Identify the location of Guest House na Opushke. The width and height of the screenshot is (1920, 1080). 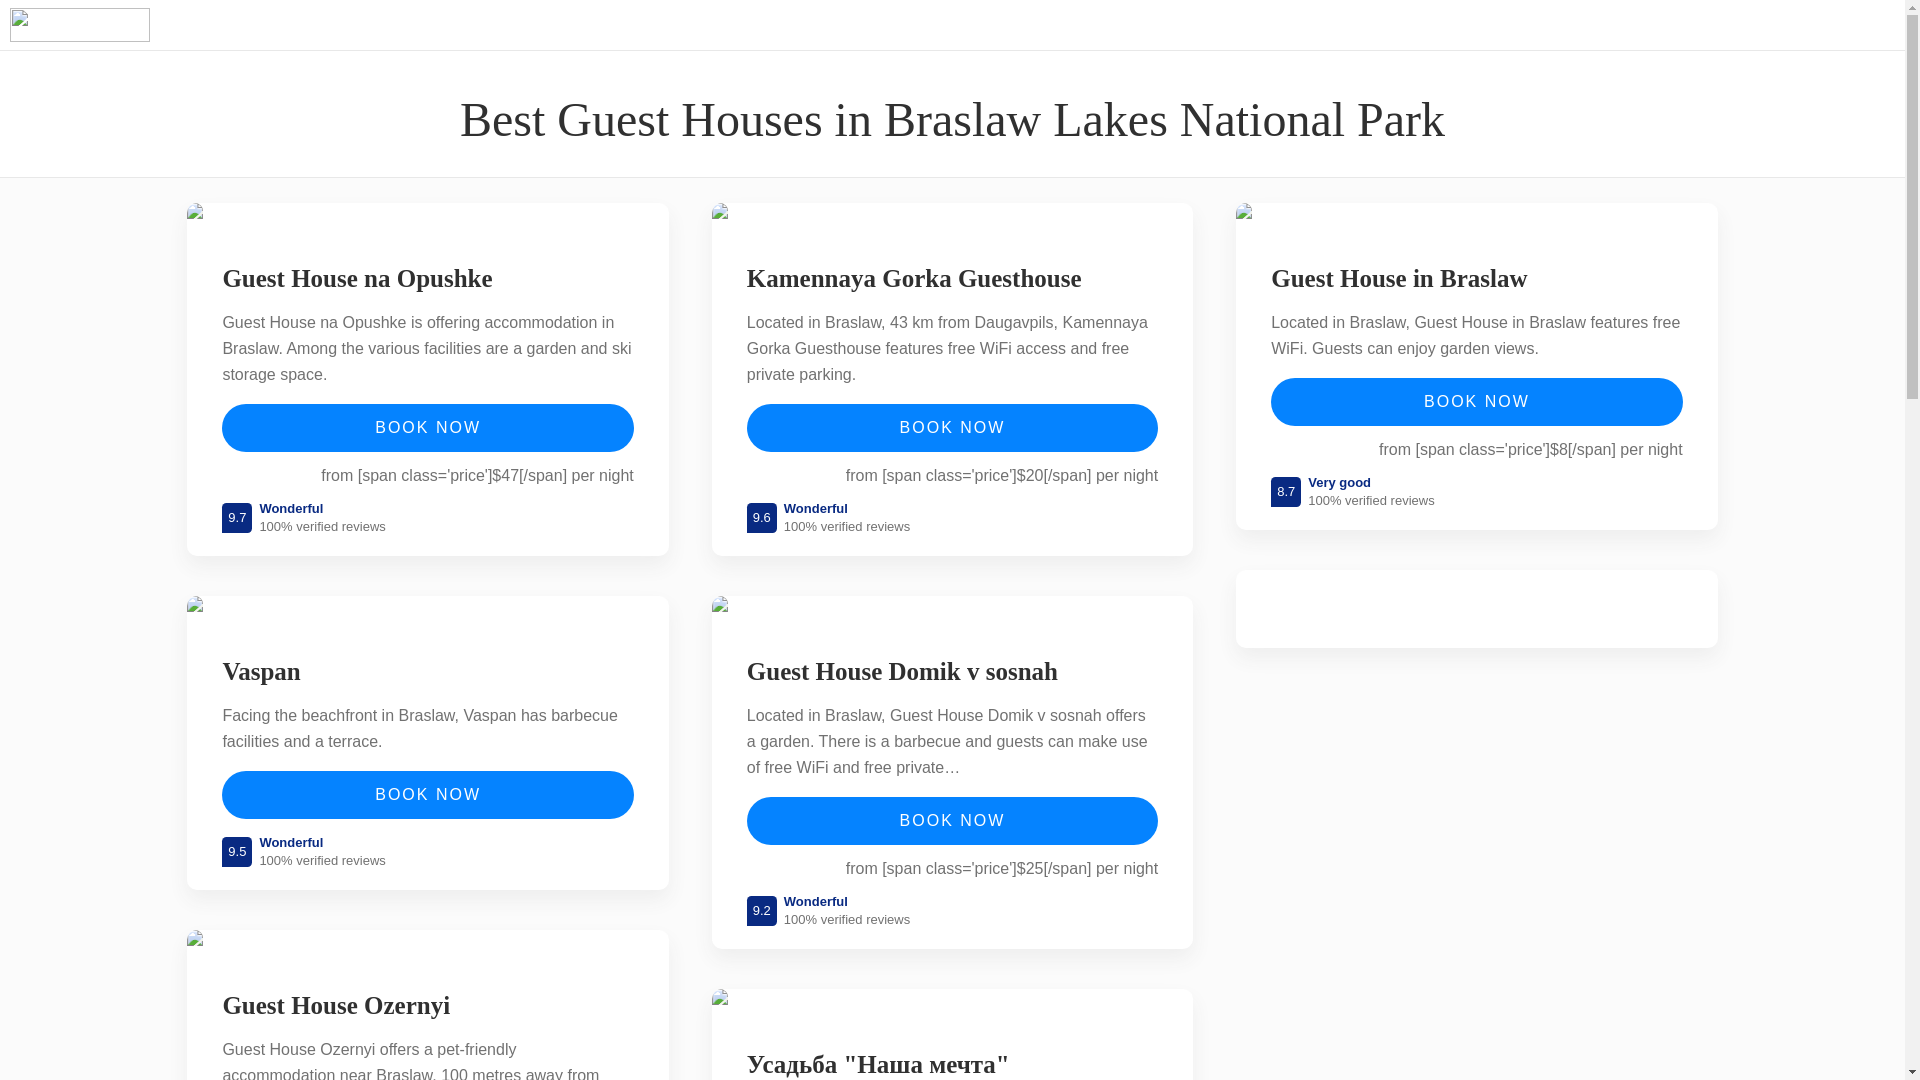
(356, 278).